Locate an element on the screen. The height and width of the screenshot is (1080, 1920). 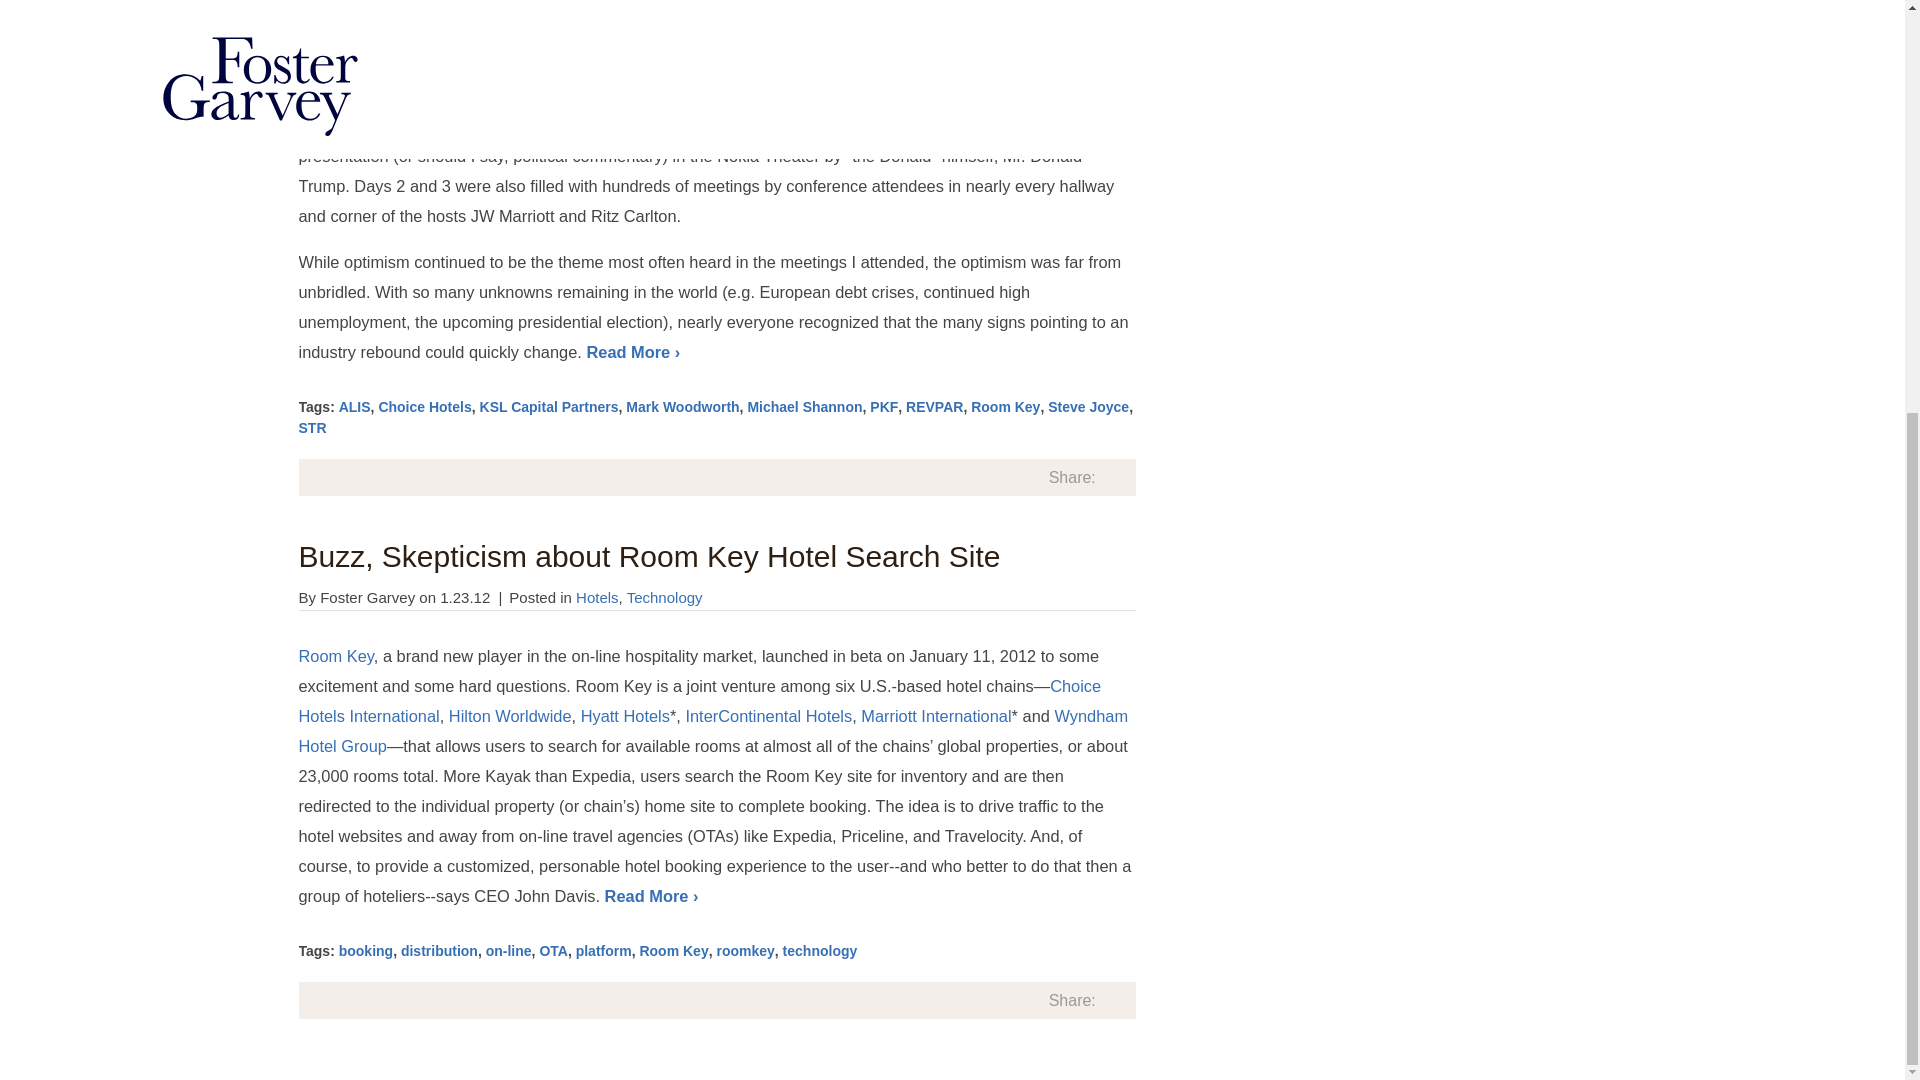
Mark Woodworth is located at coordinates (682, 406).